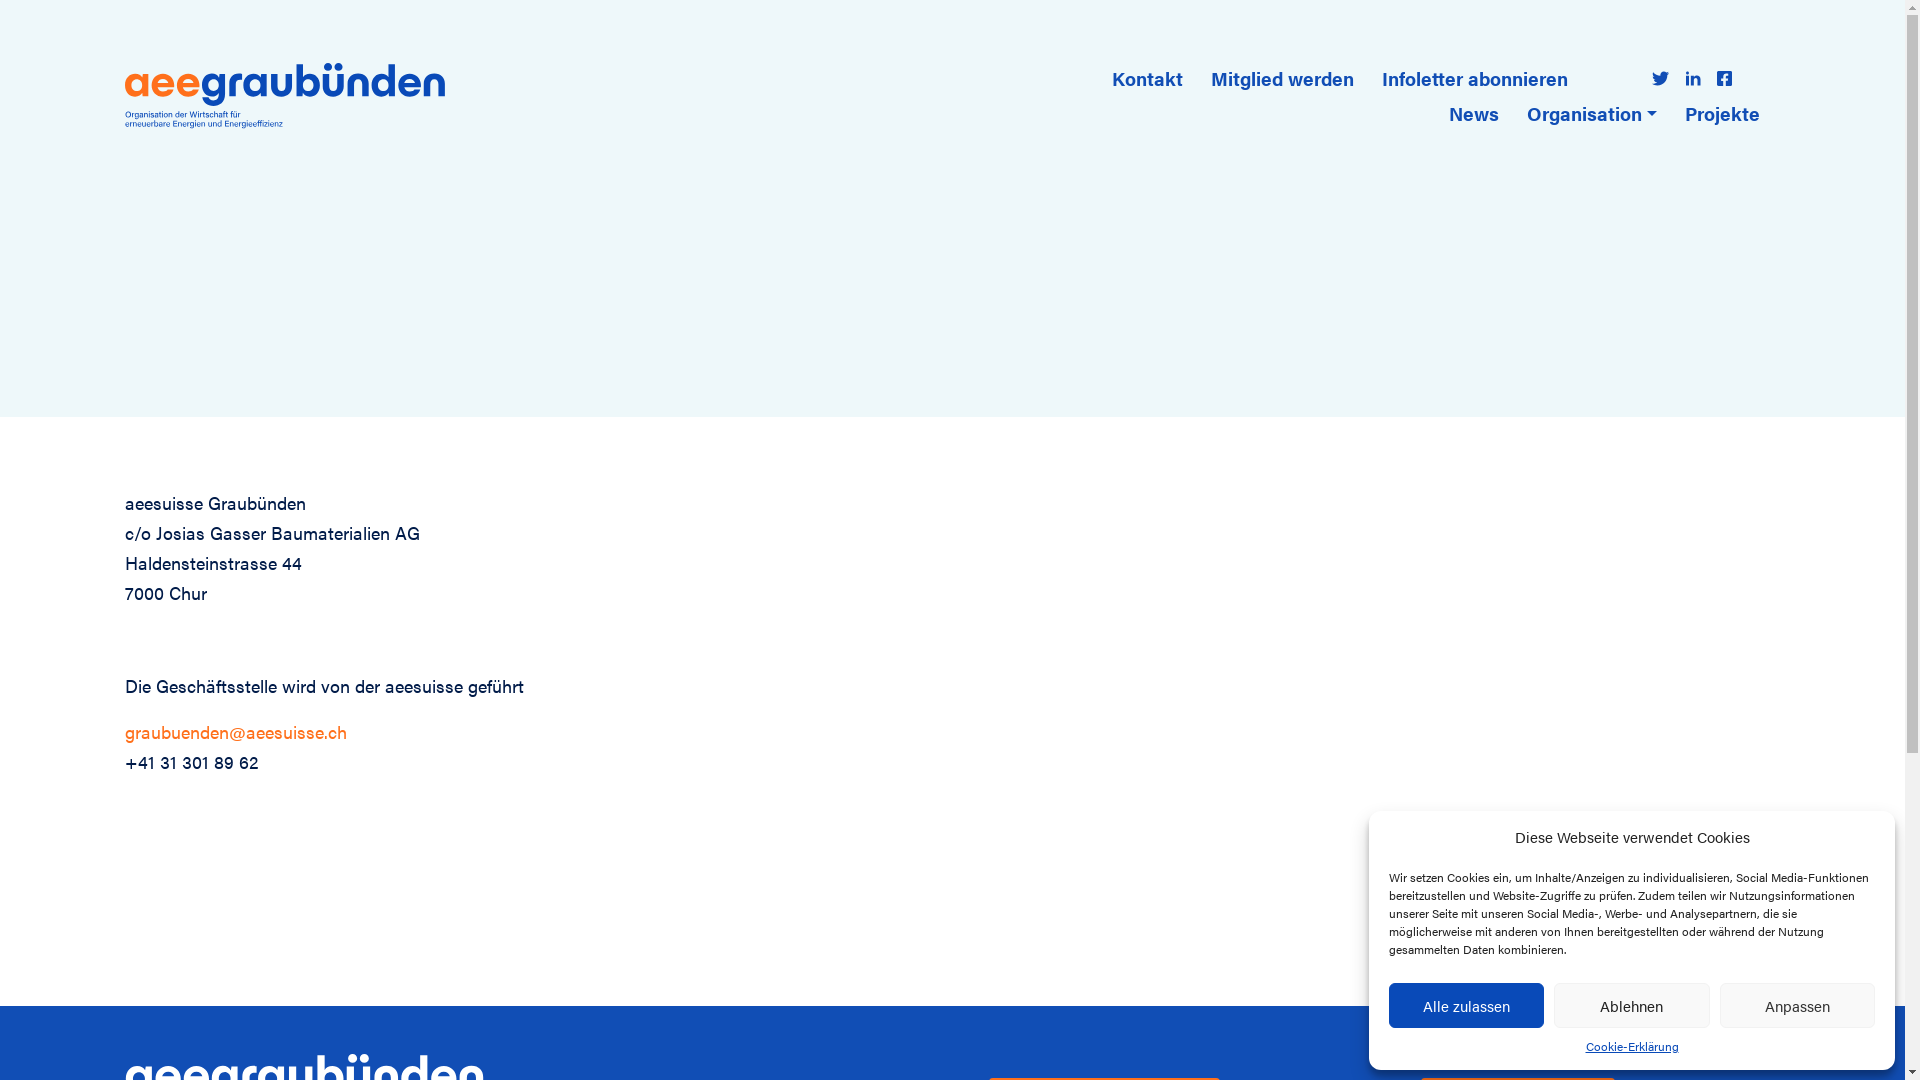 This screenshot has width=1920, height=1080. I want to click on Alle zulassen, so click(1466, 1006).